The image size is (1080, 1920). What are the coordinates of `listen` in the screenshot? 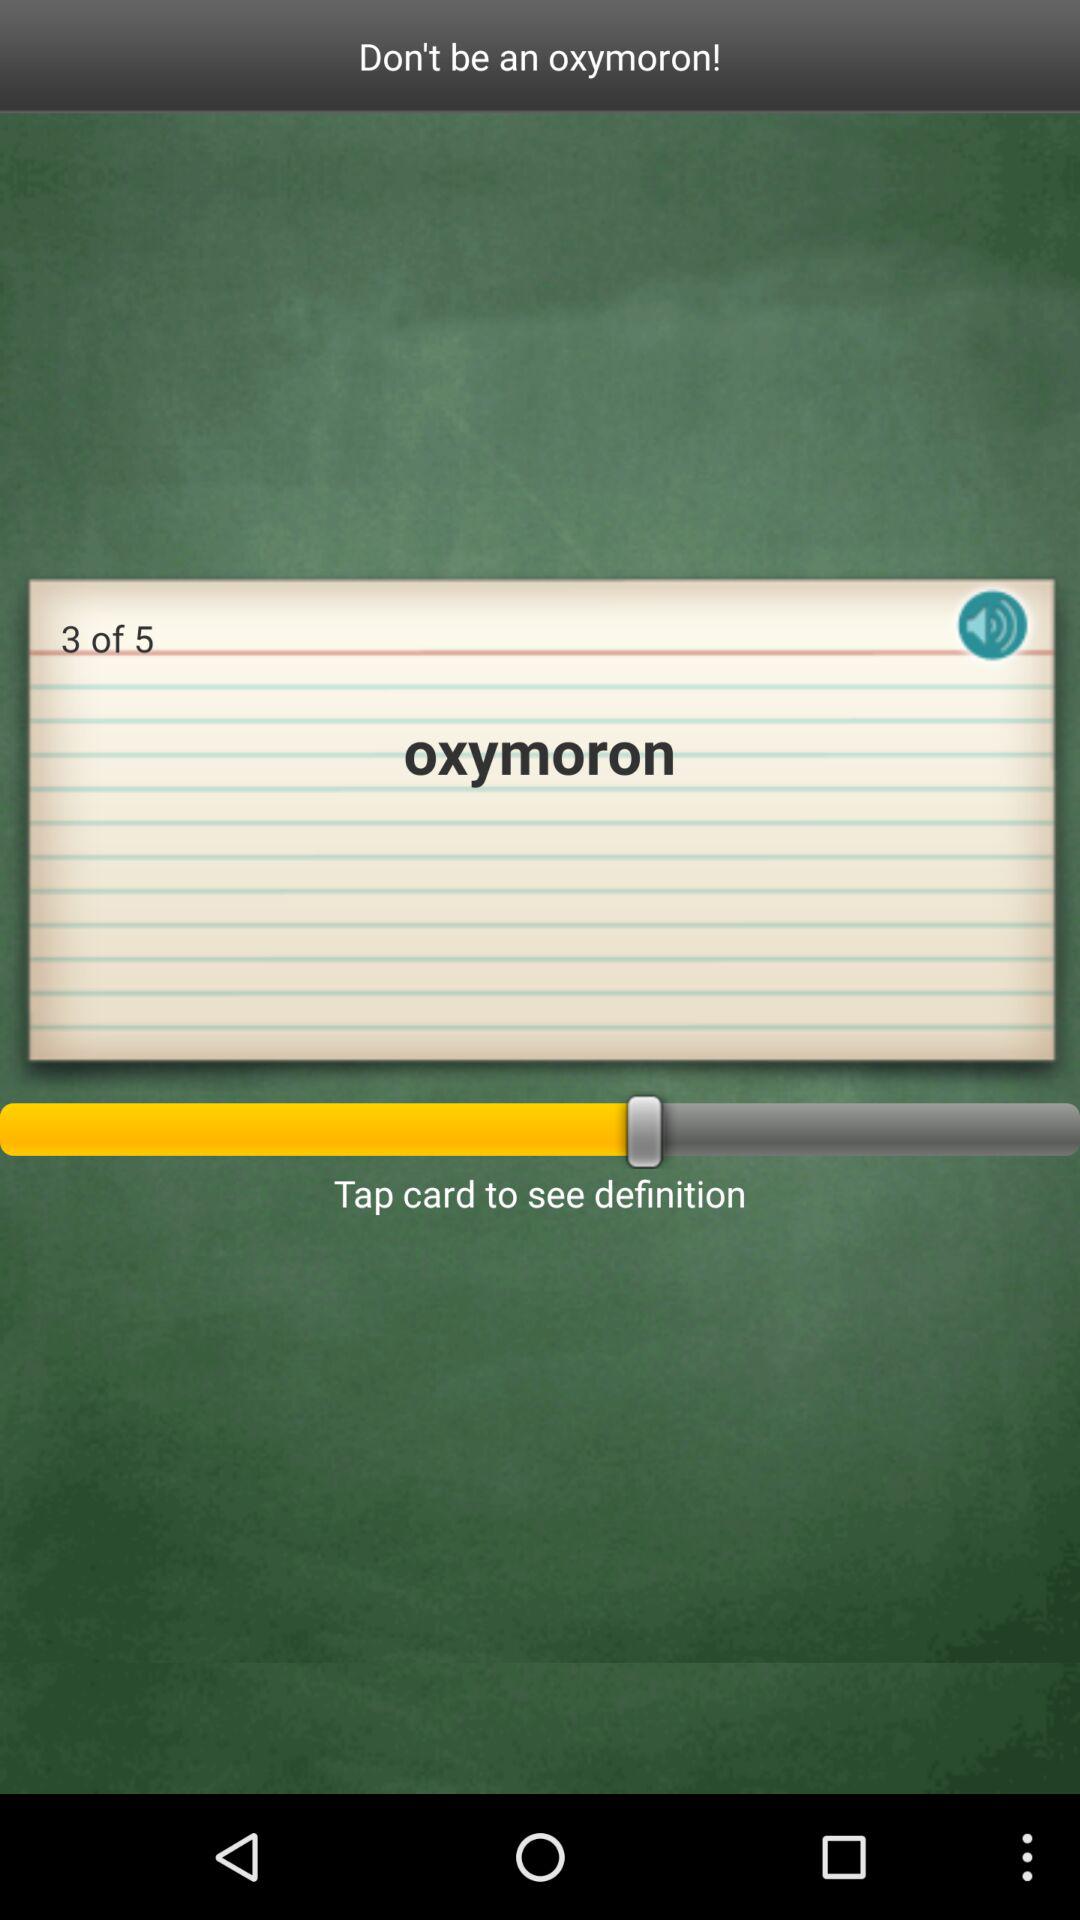 It's located at (993, 642).